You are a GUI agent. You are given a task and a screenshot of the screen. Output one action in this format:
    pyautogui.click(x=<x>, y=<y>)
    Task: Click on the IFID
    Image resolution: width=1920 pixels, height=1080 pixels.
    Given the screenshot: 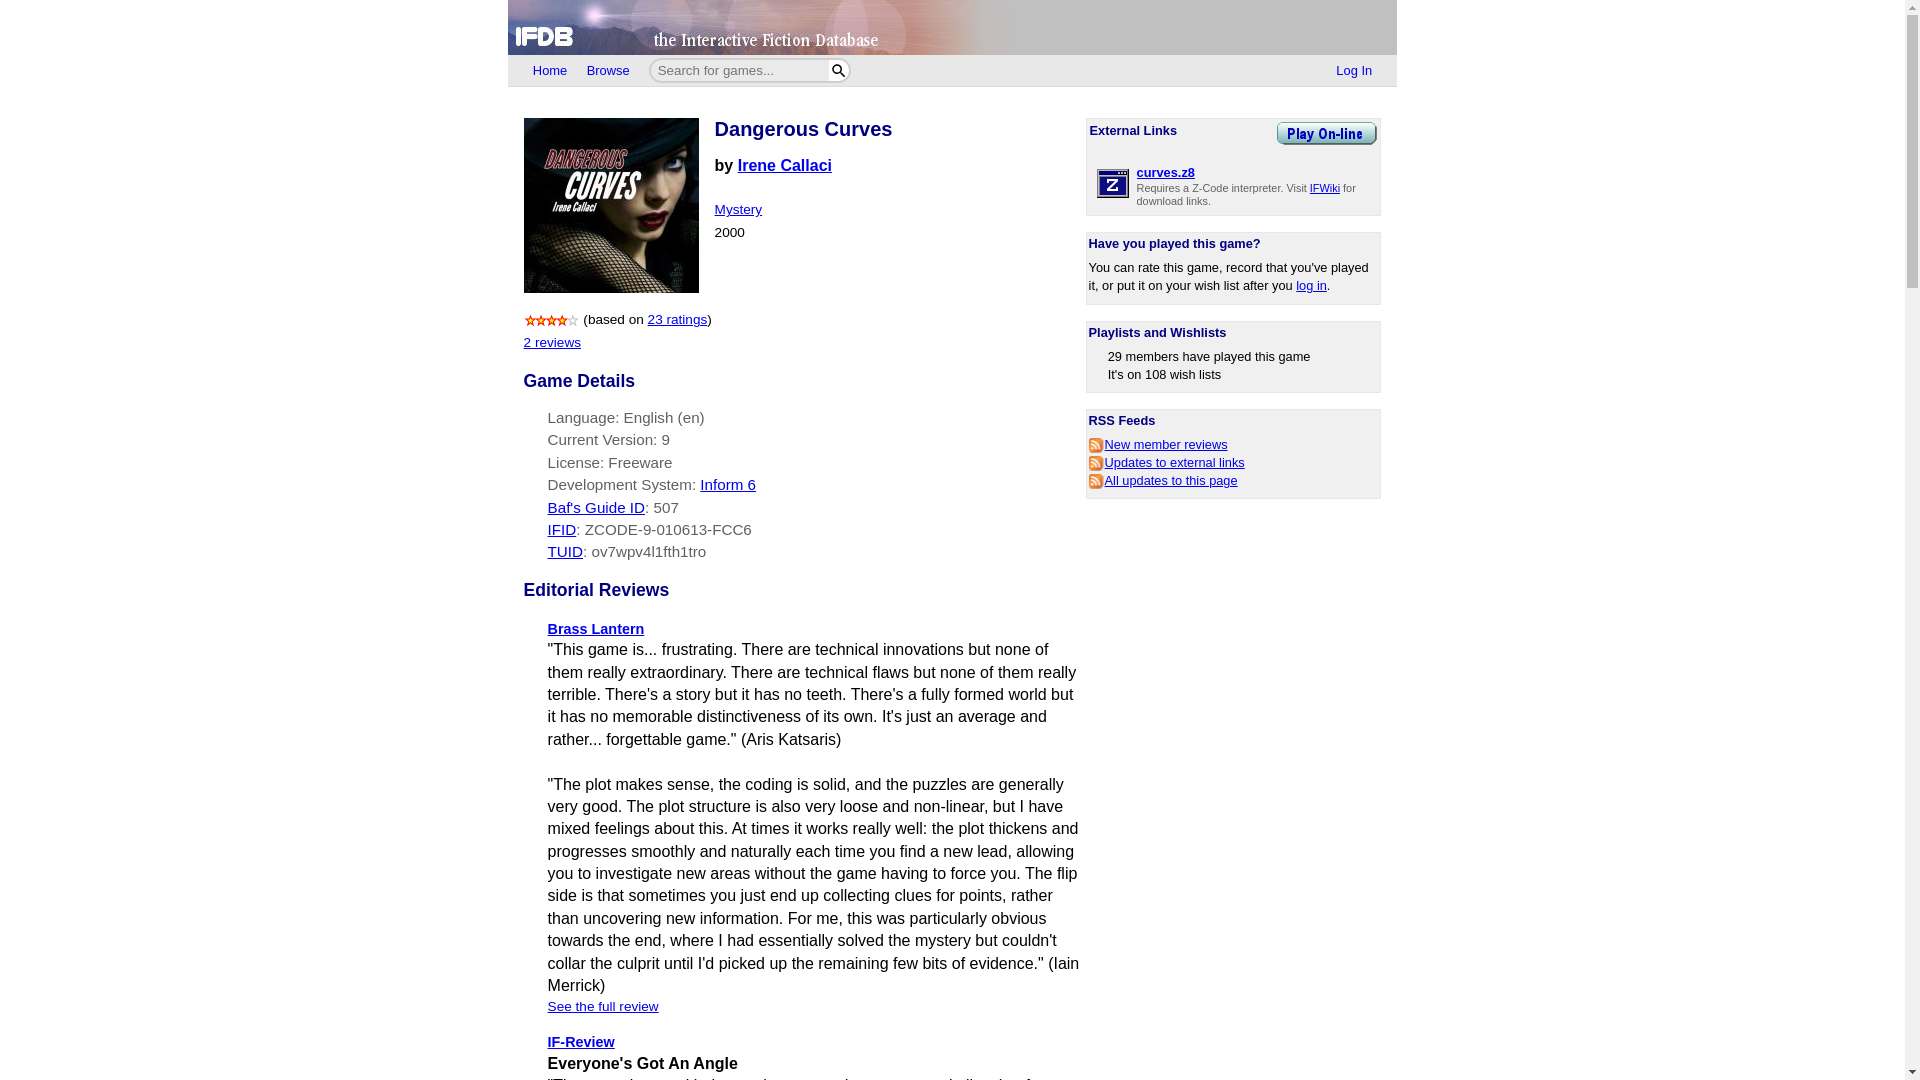 What is the action you would take?
    pyautogui.click(x=562, y=528)
    